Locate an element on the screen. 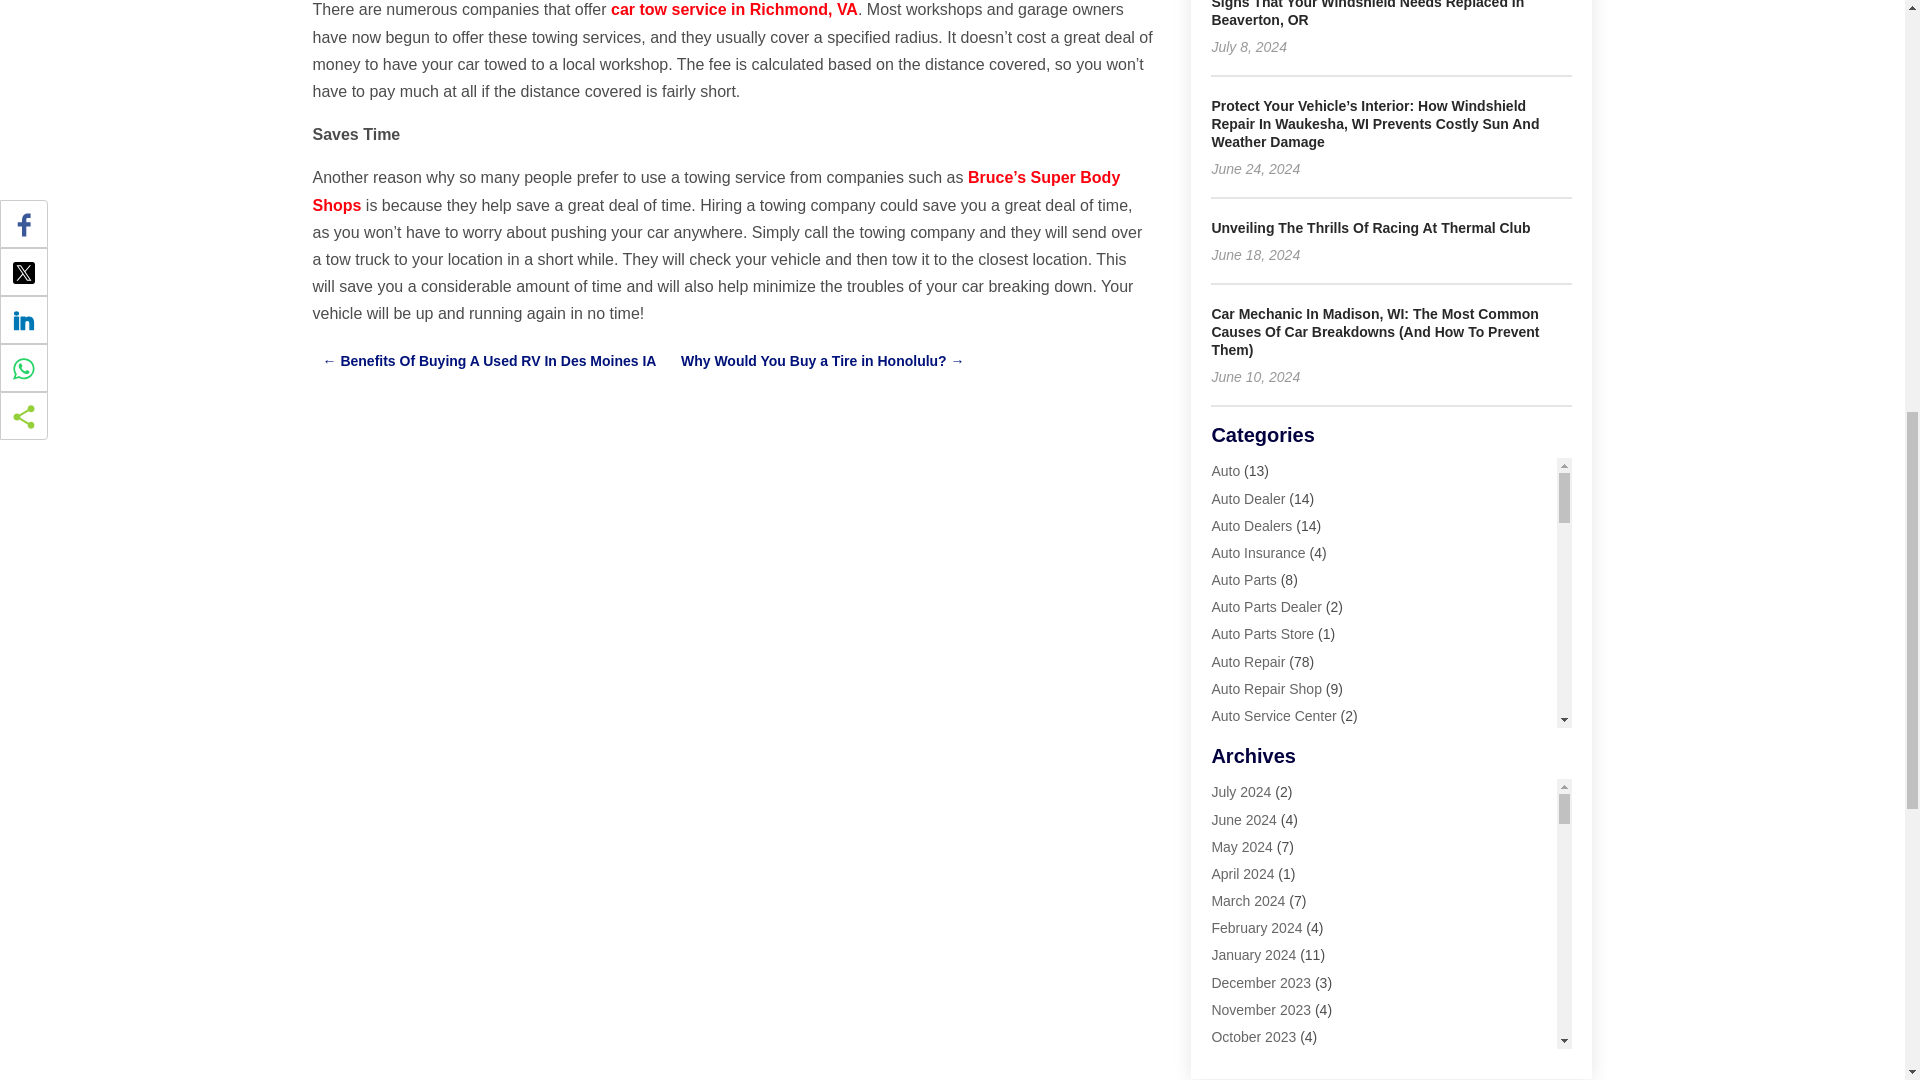 This screenshot has height=1080, width=1920. Auto Parts Store is located at coordinates (1262, 634).